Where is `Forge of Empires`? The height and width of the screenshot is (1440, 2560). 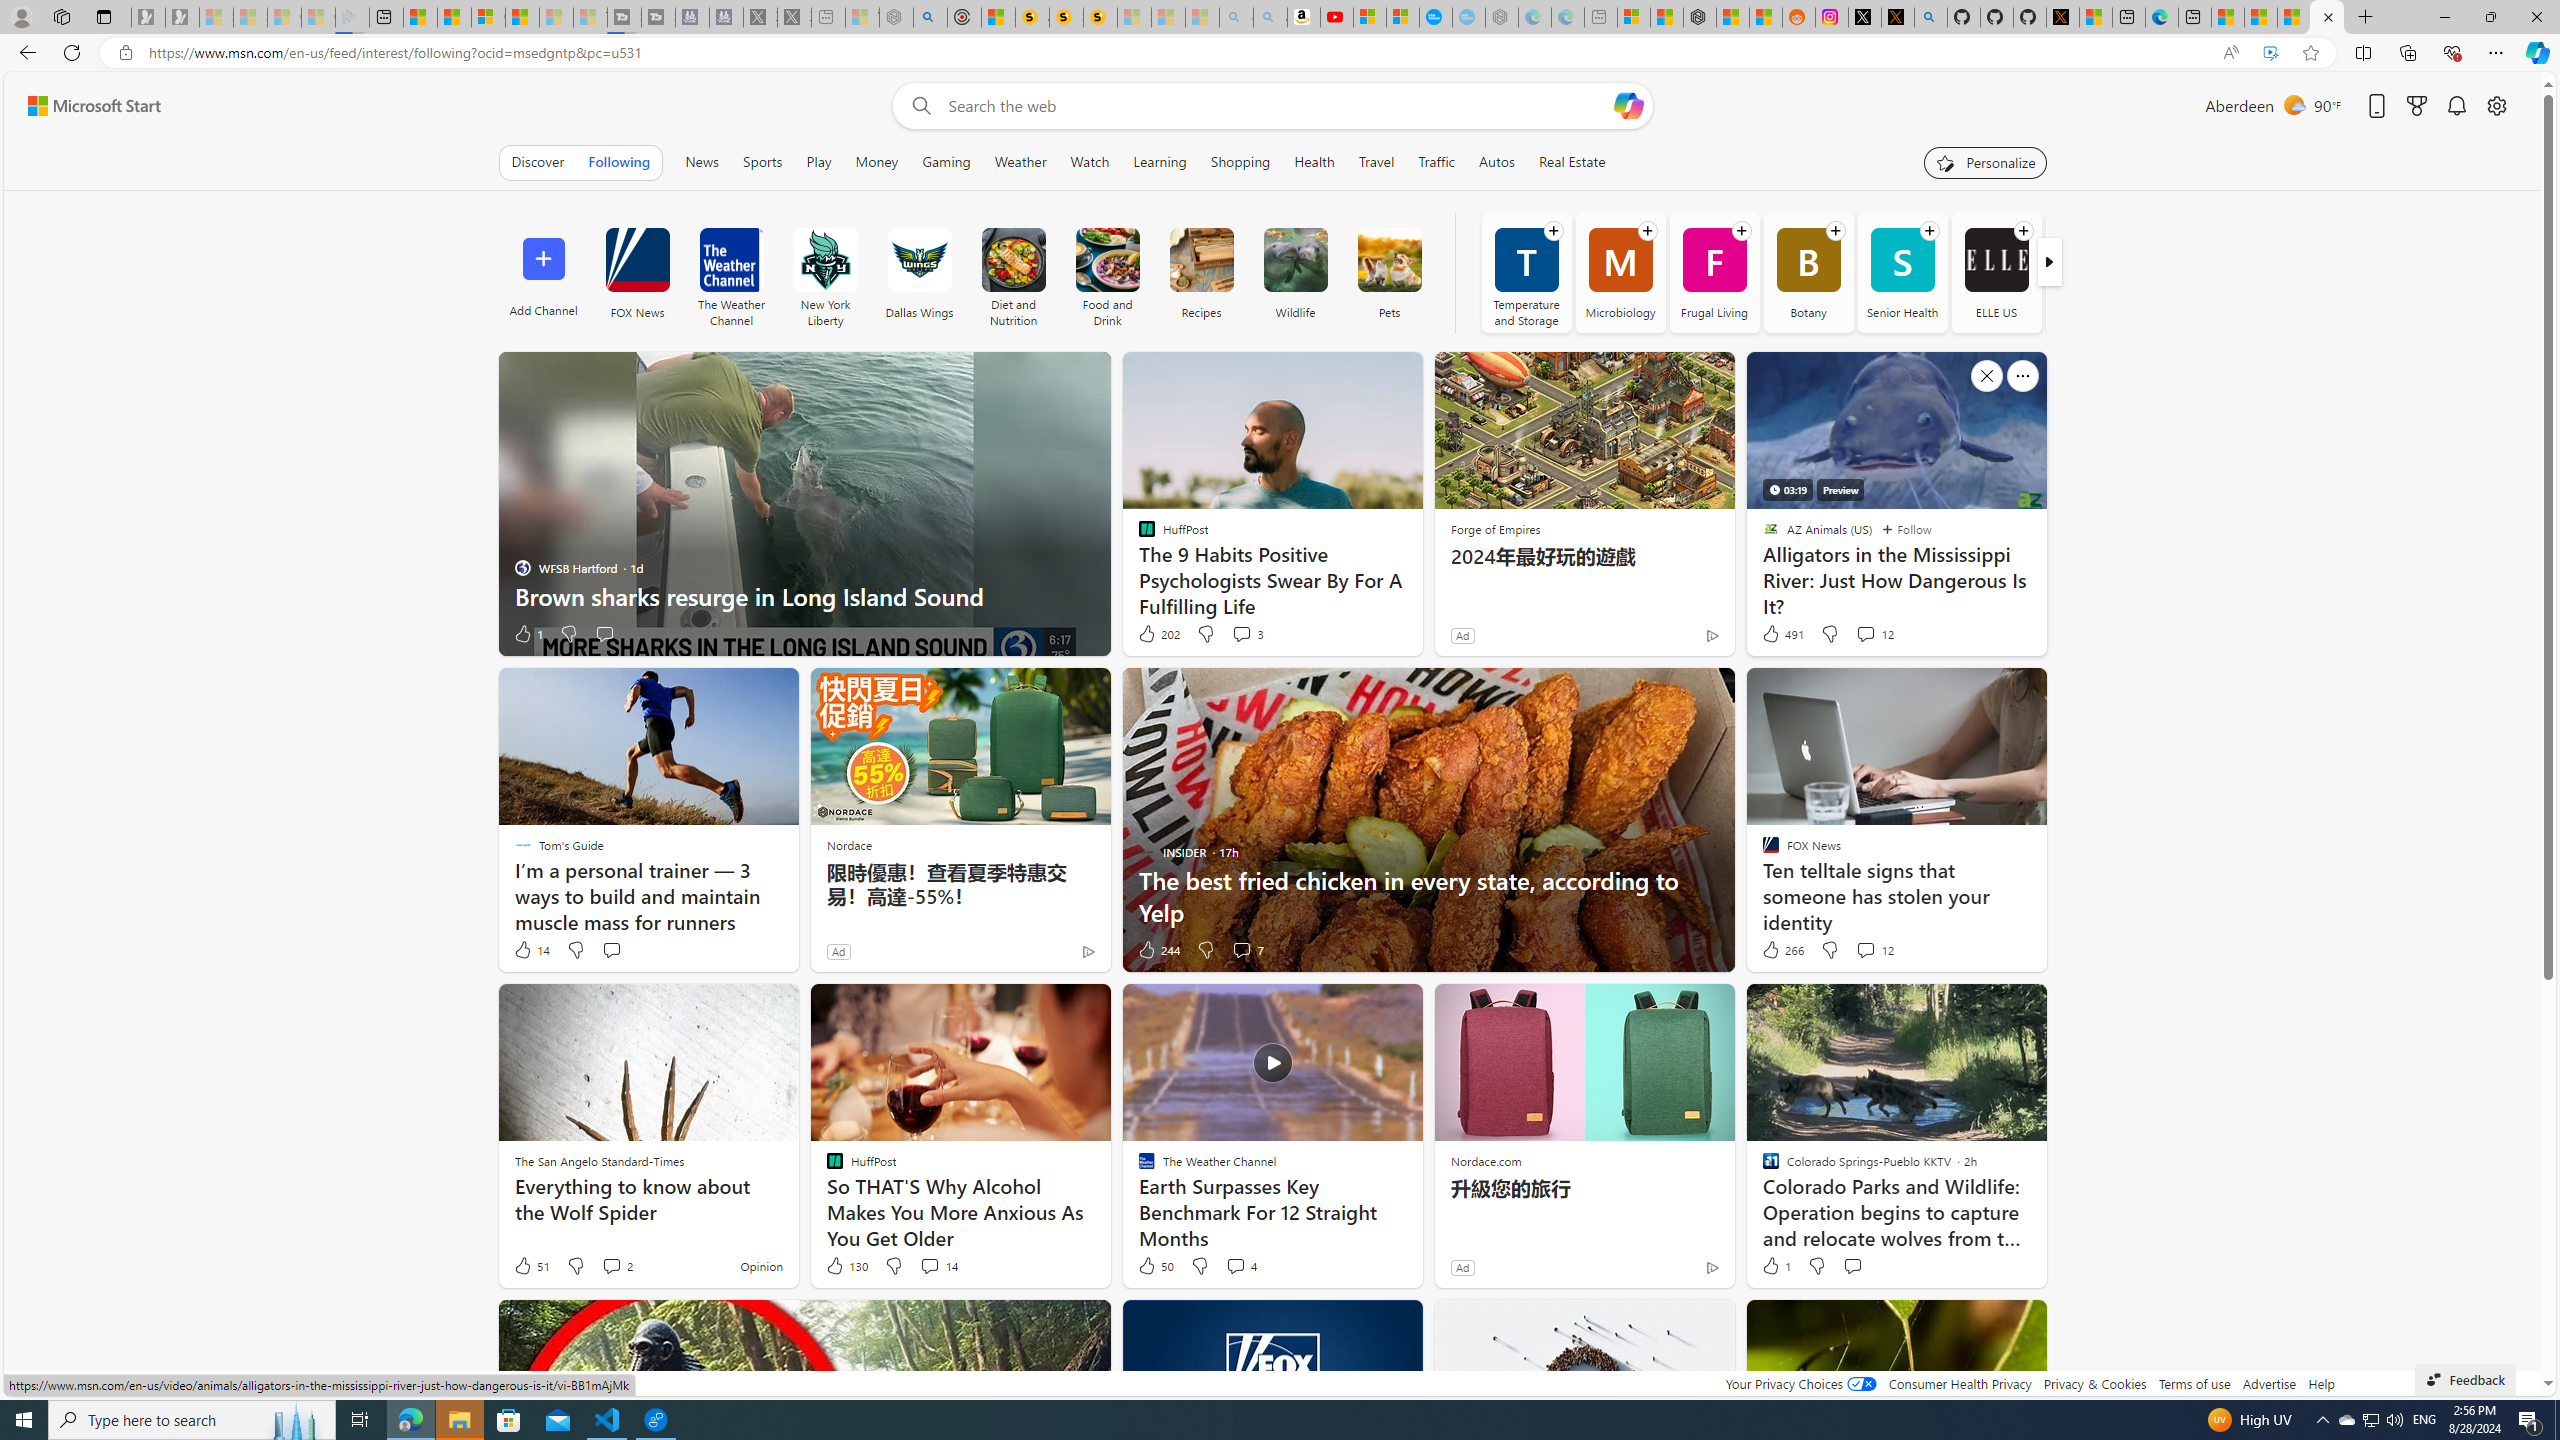
Forge of Empires is located at coordinates (1494, 529).